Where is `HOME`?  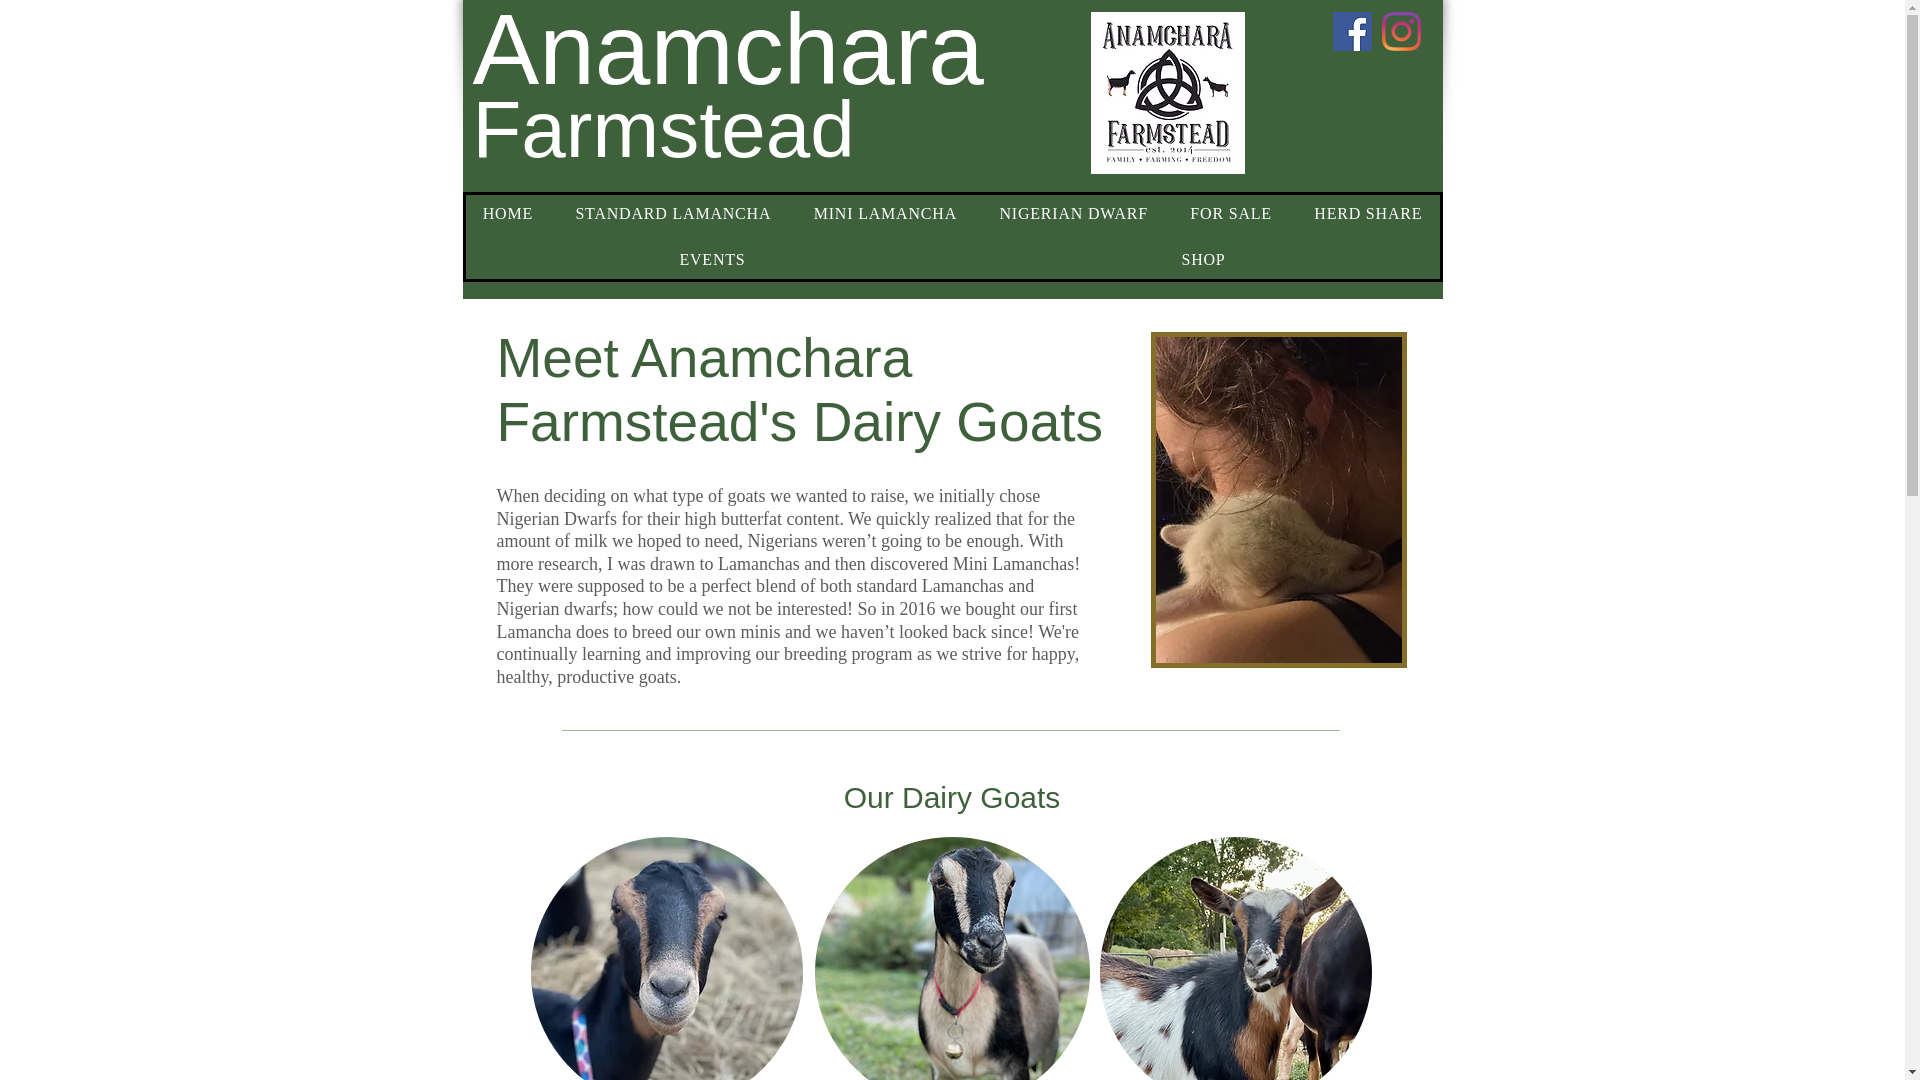
HOME is located at coordinates (508, 214).